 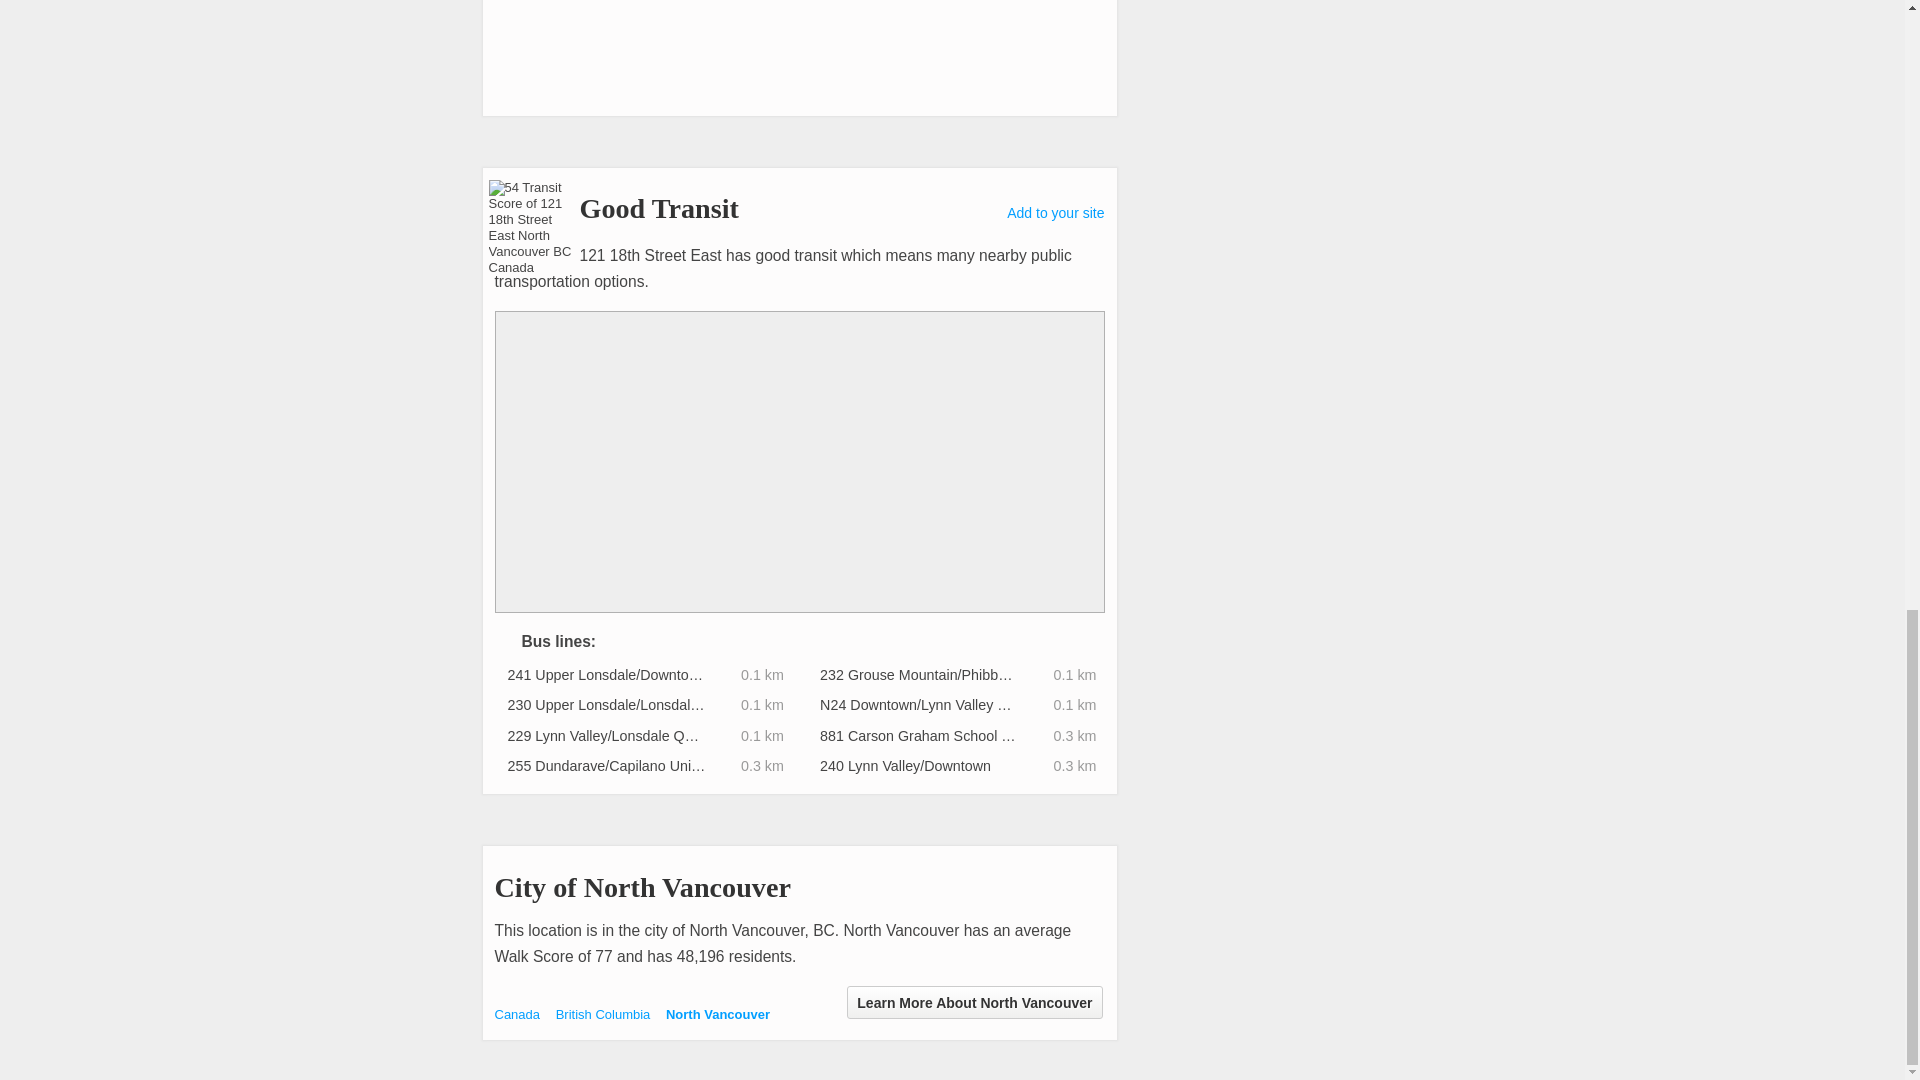 I want to click on Cities in British Columbia state, so click(x=603, y=1014).